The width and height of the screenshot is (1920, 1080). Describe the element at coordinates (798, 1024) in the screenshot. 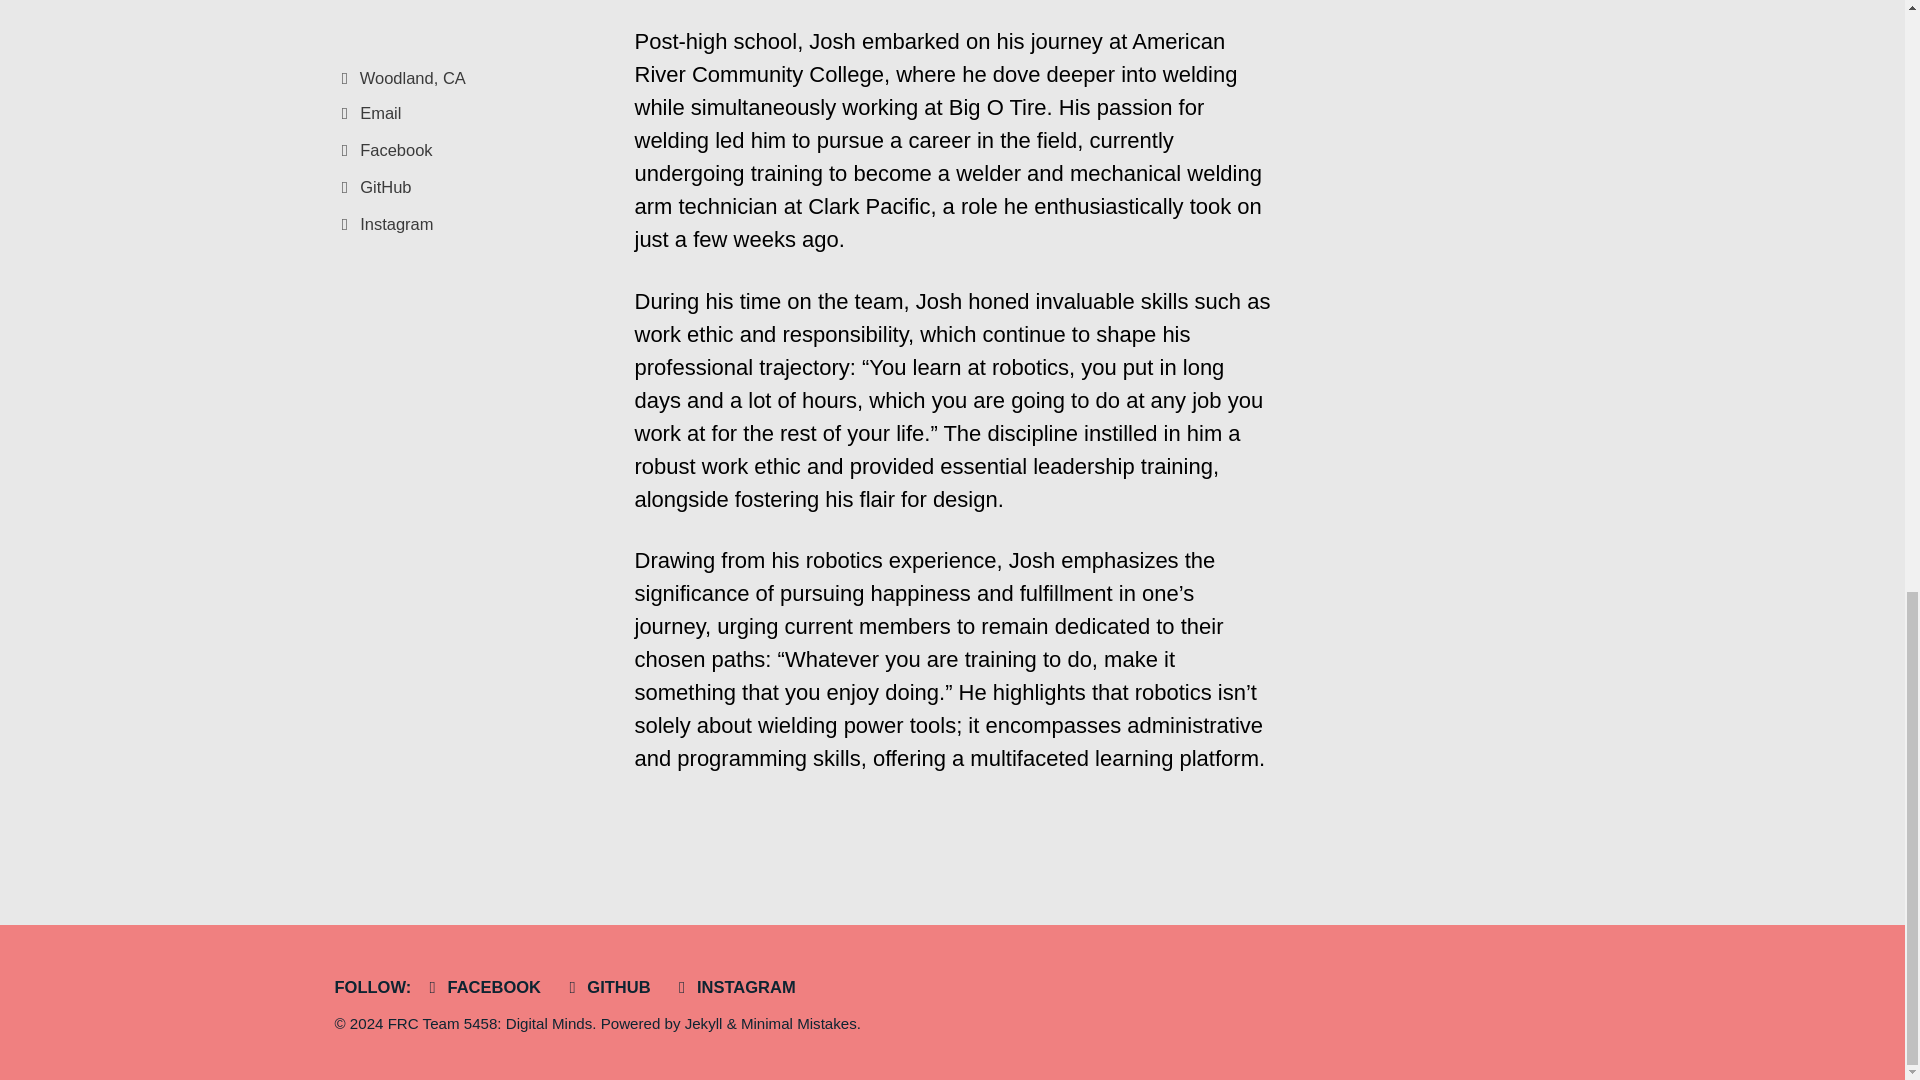

I see `Minimal Mistakes` at that location.